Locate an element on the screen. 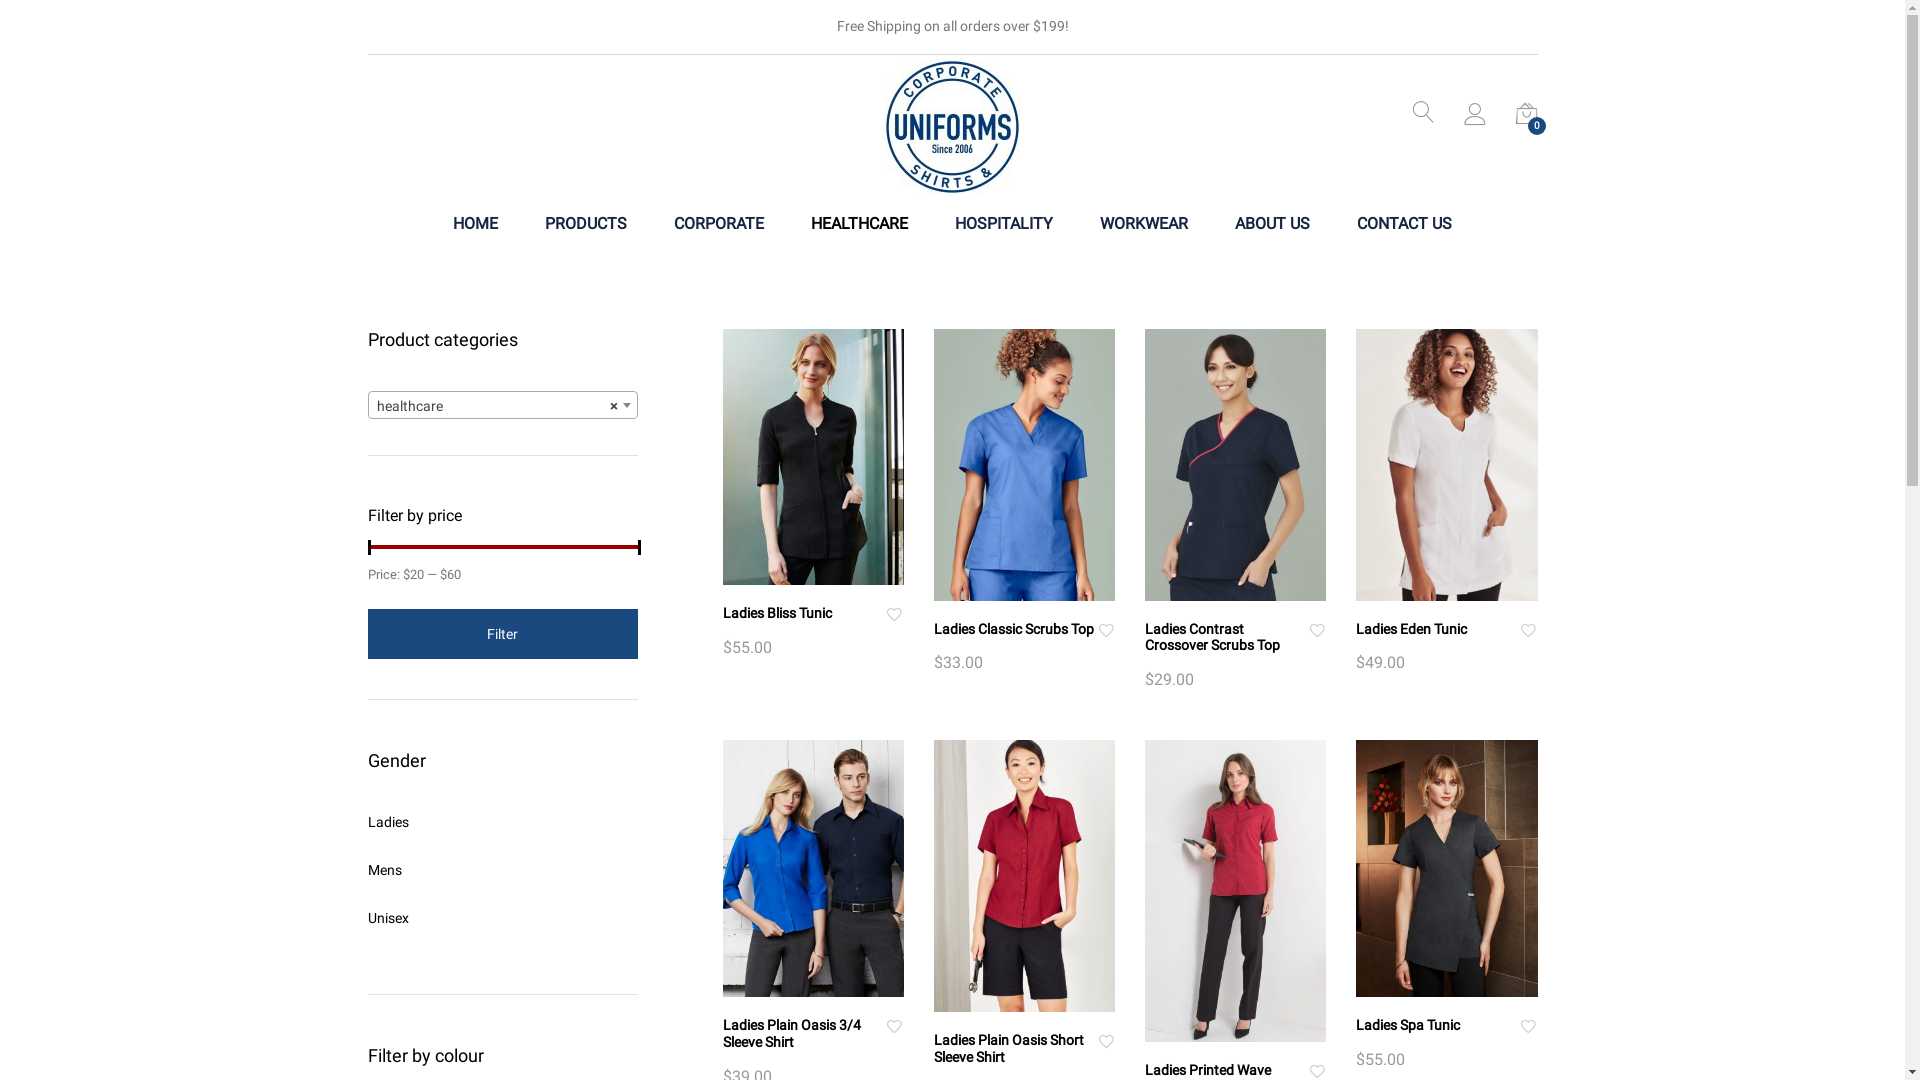 The height and width of the screenshot is (1080, 1920). Mens is located at coordinates (385, 870).